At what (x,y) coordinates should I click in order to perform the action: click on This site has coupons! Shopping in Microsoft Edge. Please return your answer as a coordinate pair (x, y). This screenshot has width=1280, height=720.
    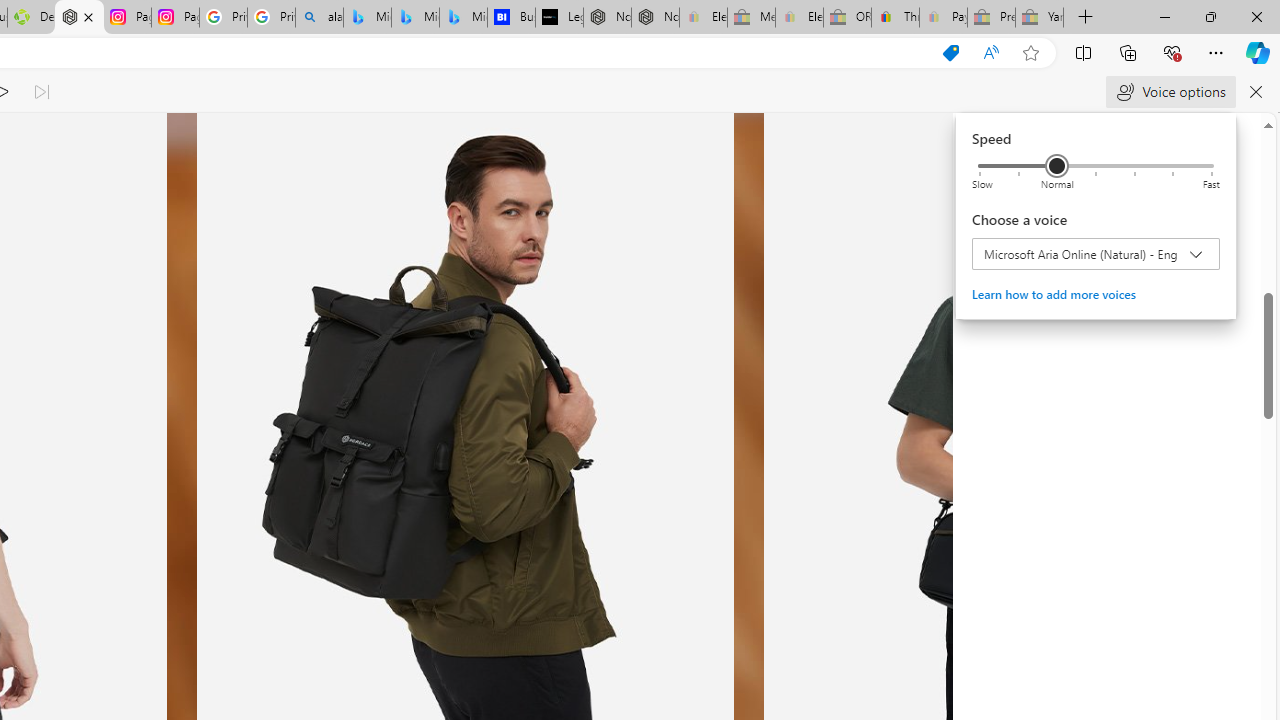
    Looking at the image, I should click on (950, 53).